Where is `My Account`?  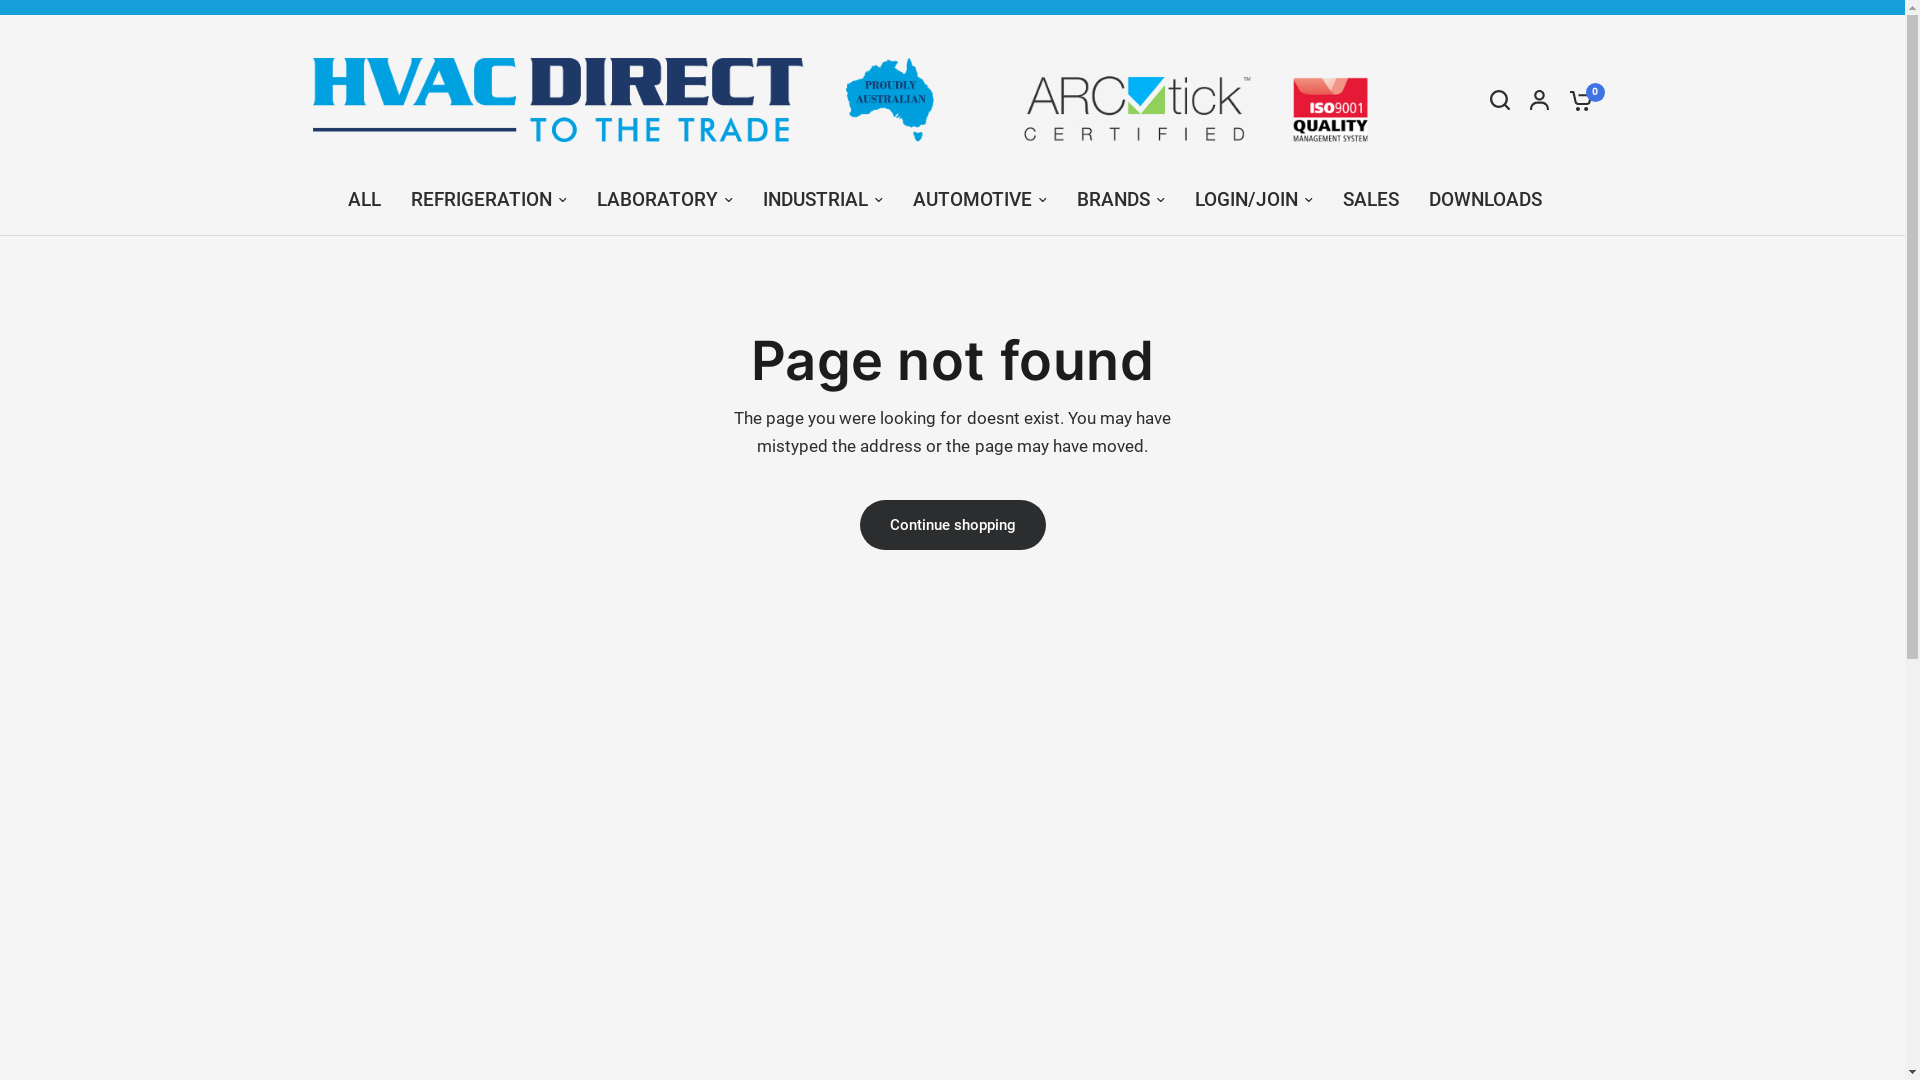 My Account is located at coordinates (1540, 100).